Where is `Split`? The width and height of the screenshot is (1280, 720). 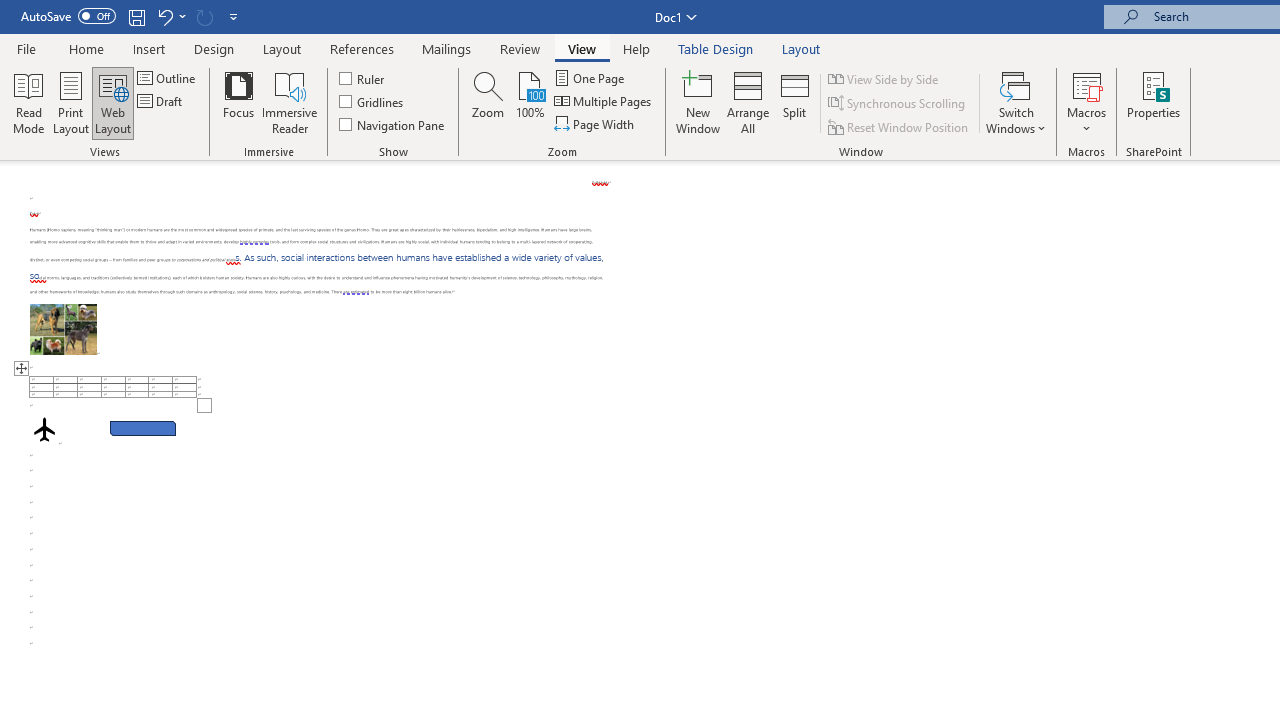
Split is located at coordinates (795, 102).